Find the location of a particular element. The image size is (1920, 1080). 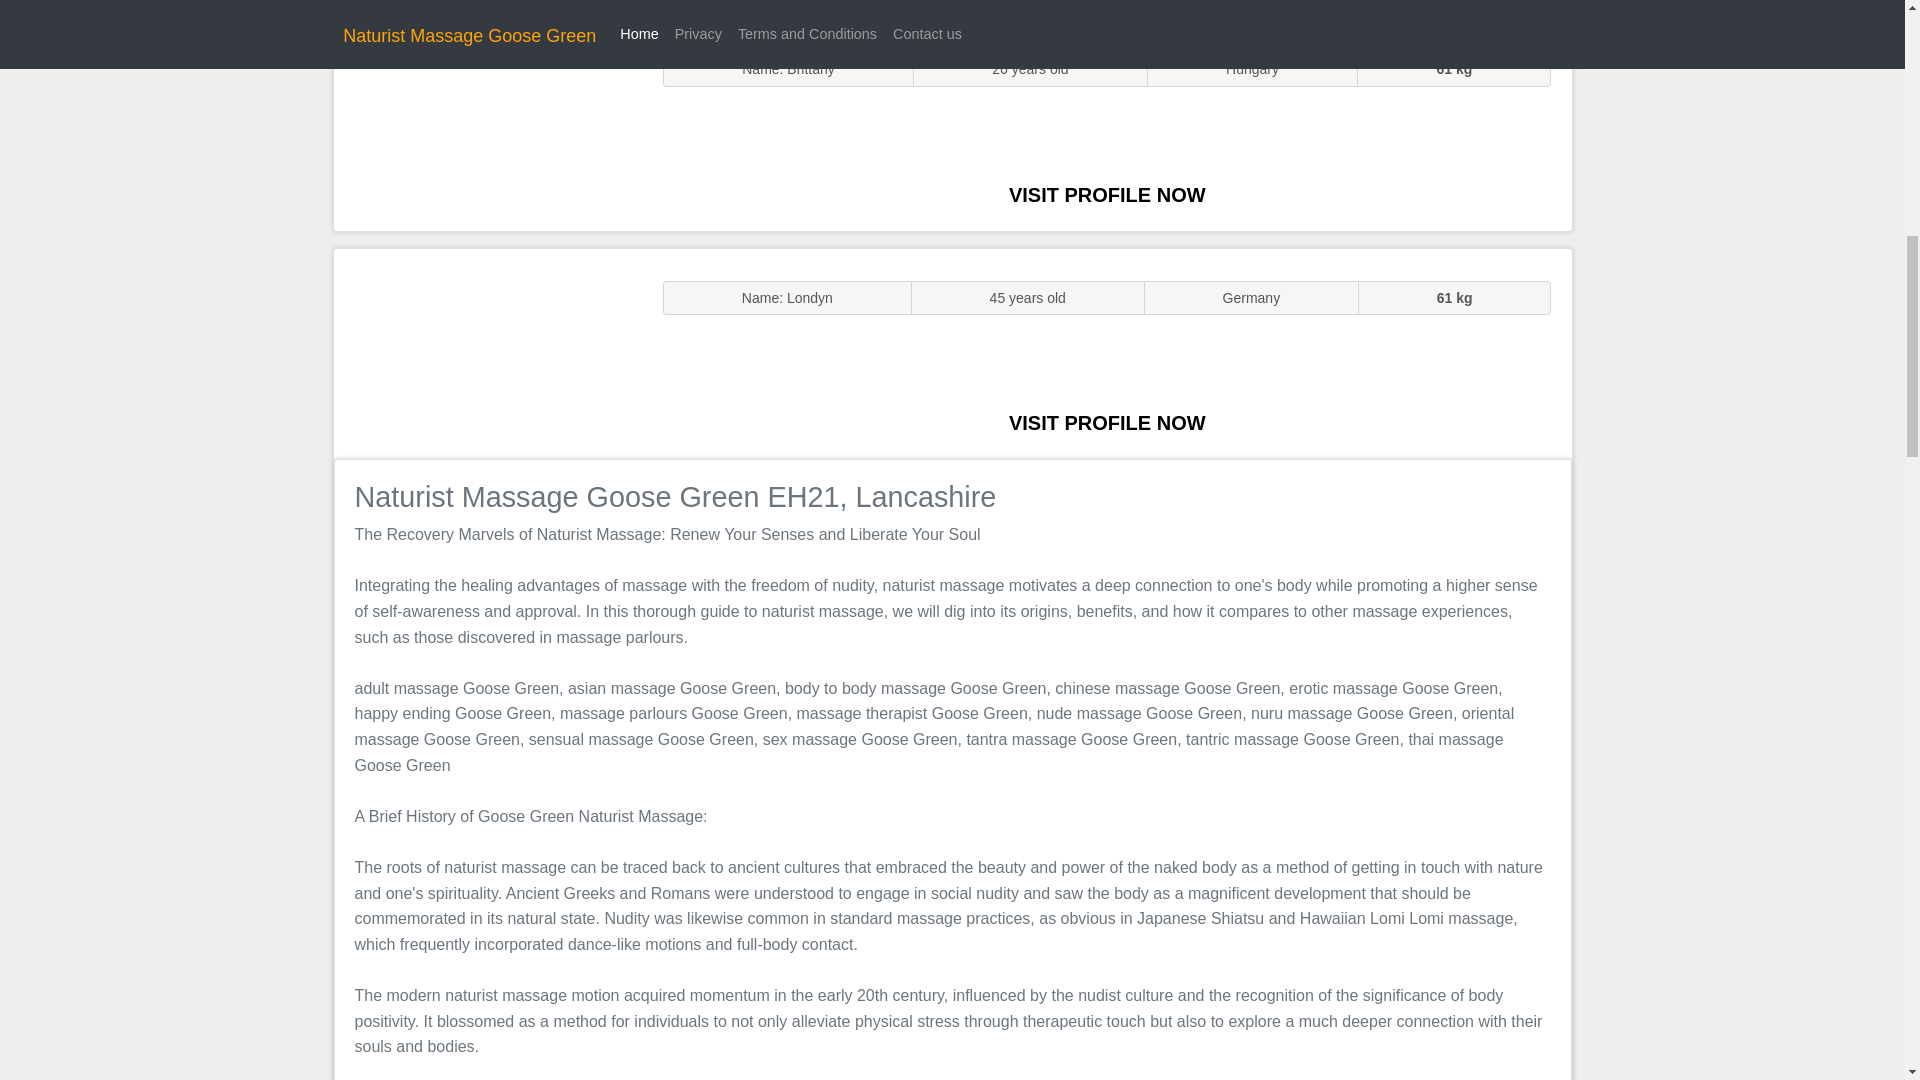

Sluts is located at coordinates (488, 125).